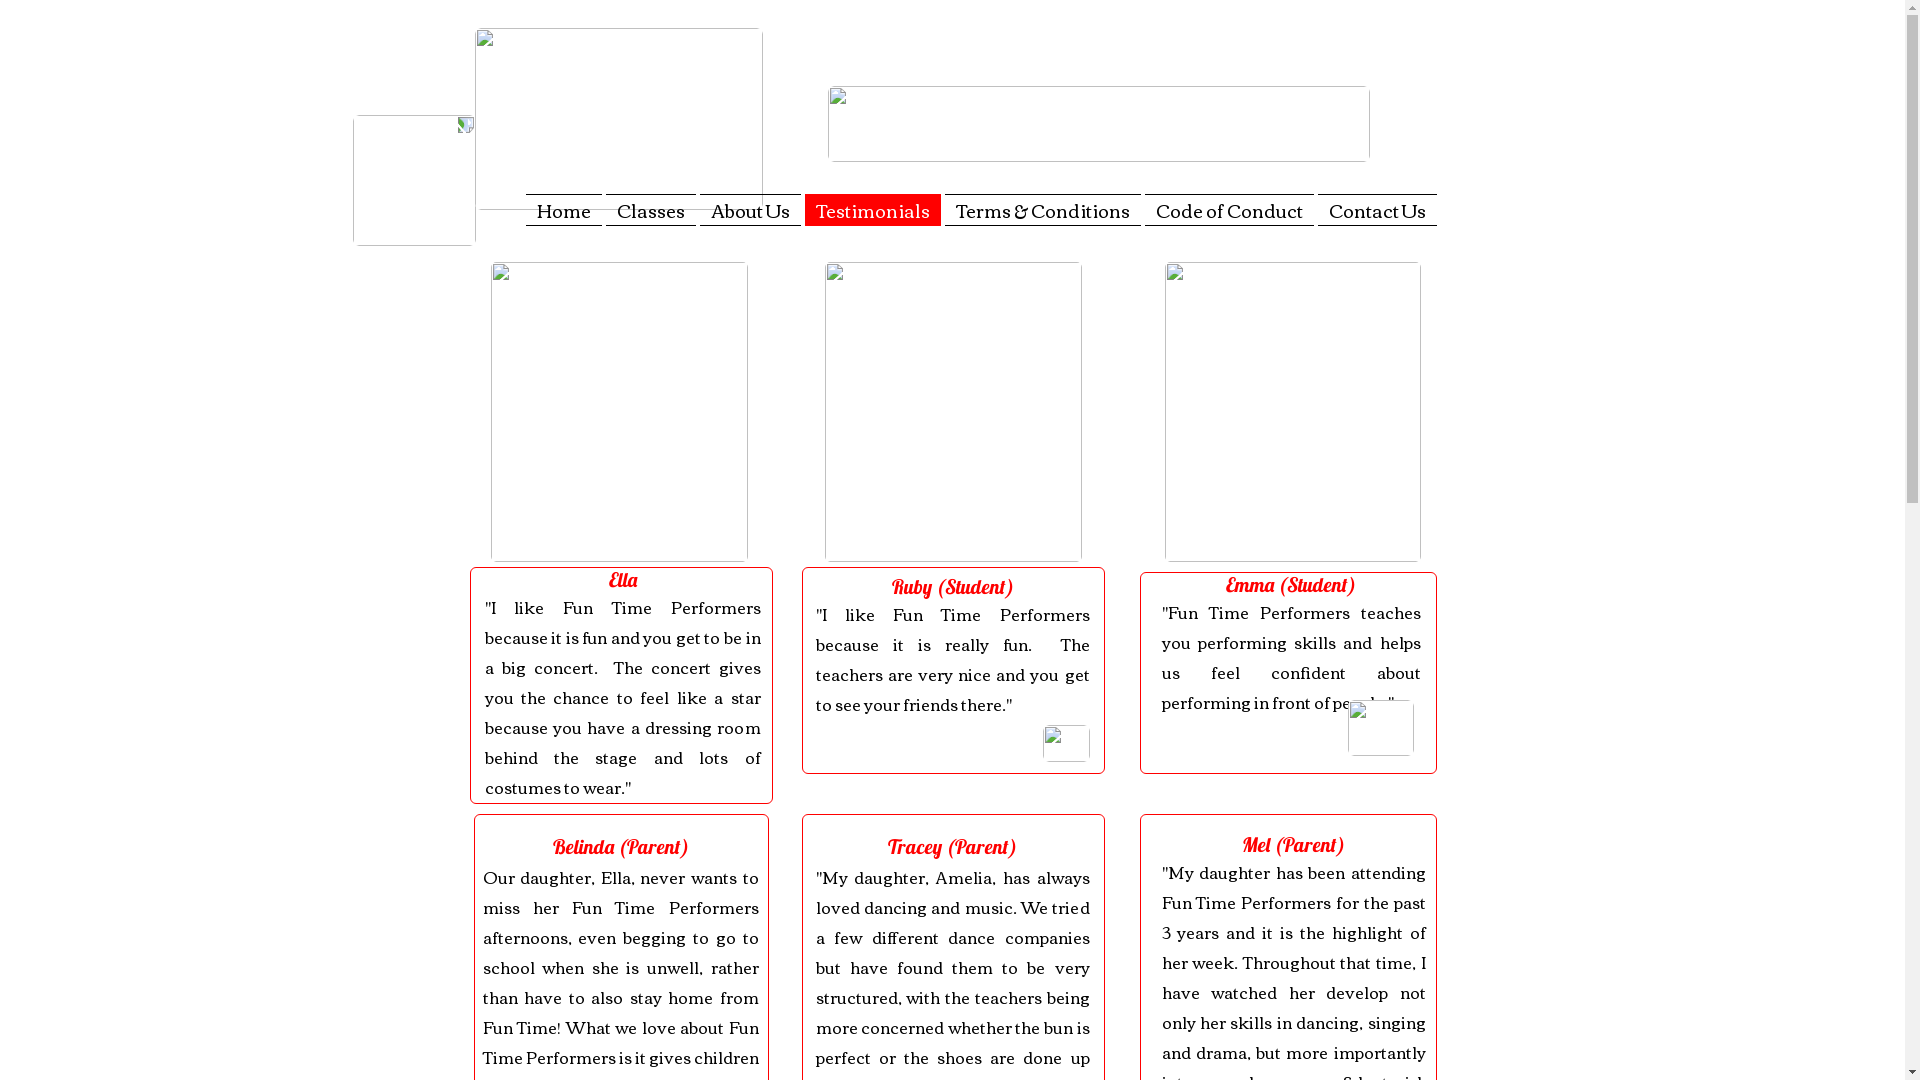  I want to click on Funtime girl single.jpg, so click(1292, 412).